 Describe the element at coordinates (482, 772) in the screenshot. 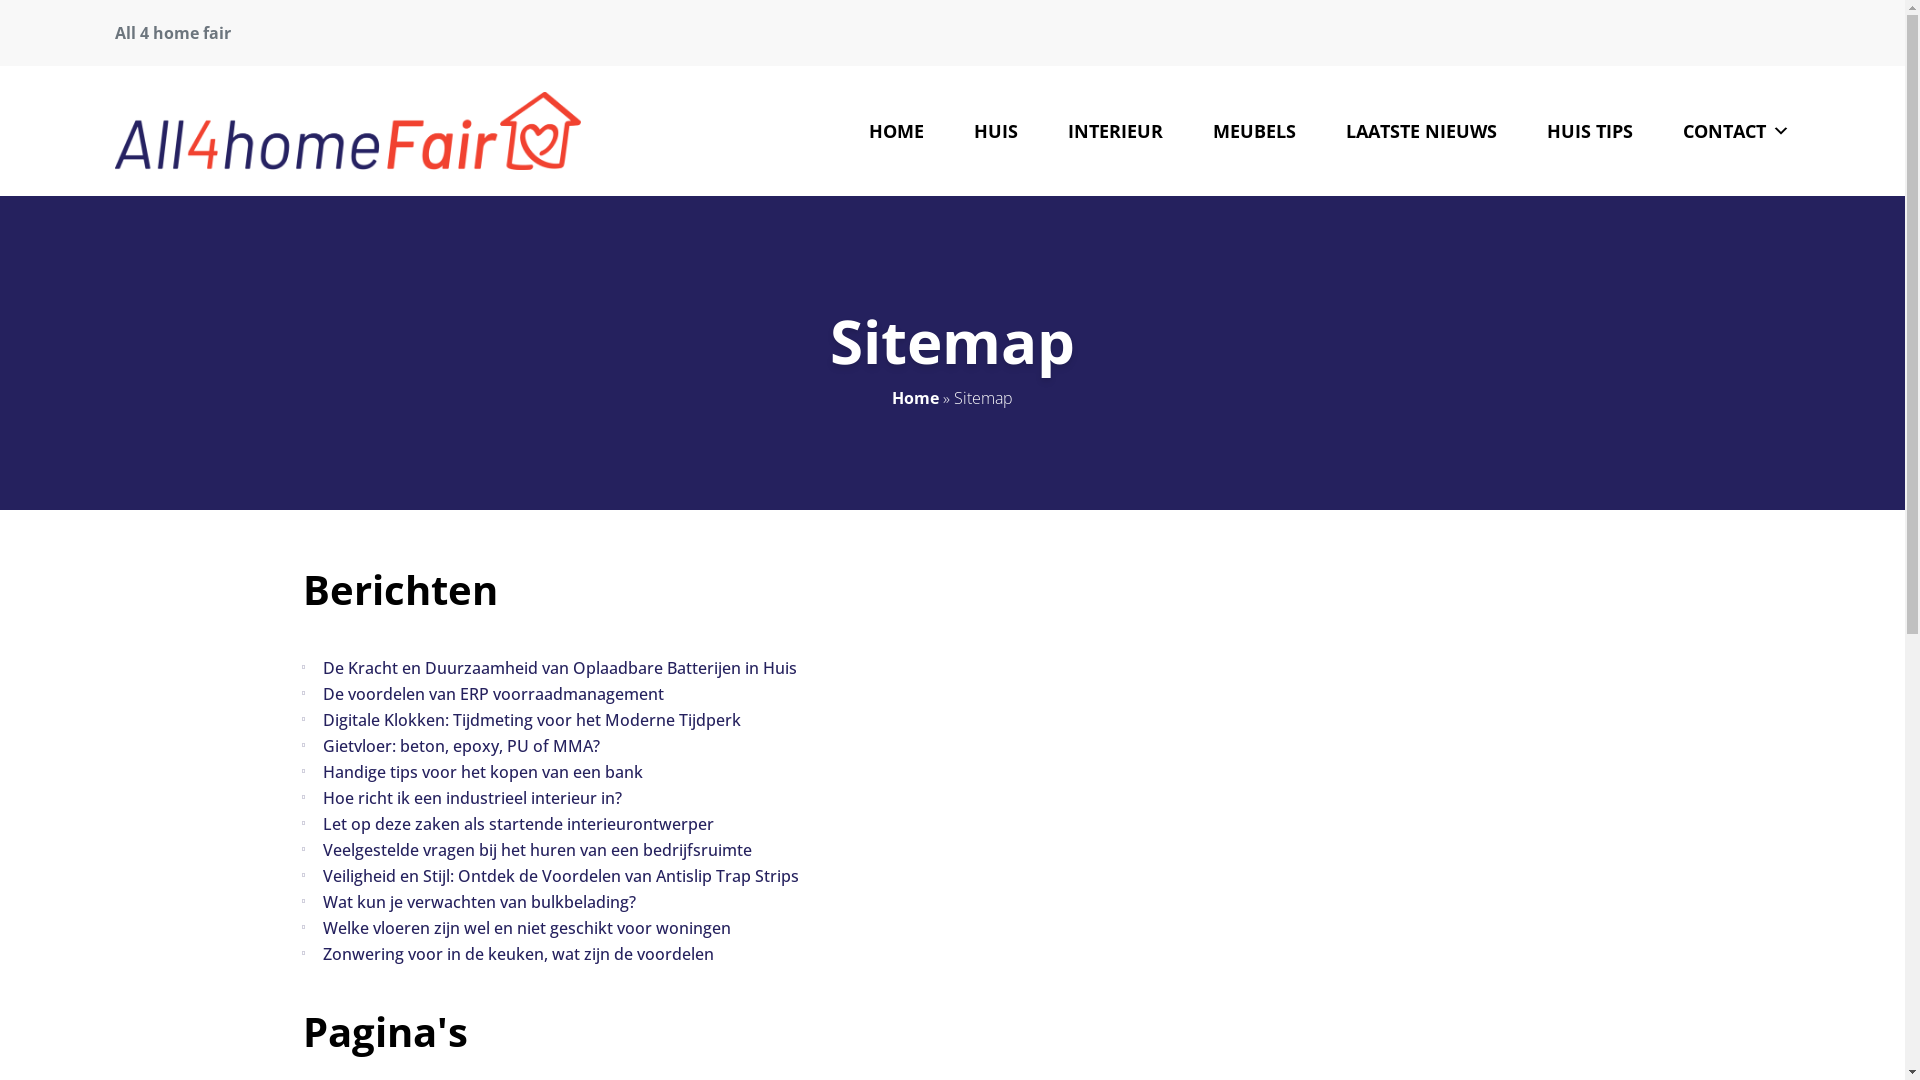

I see `Handige tips voor het kopen van een bank` at that location.